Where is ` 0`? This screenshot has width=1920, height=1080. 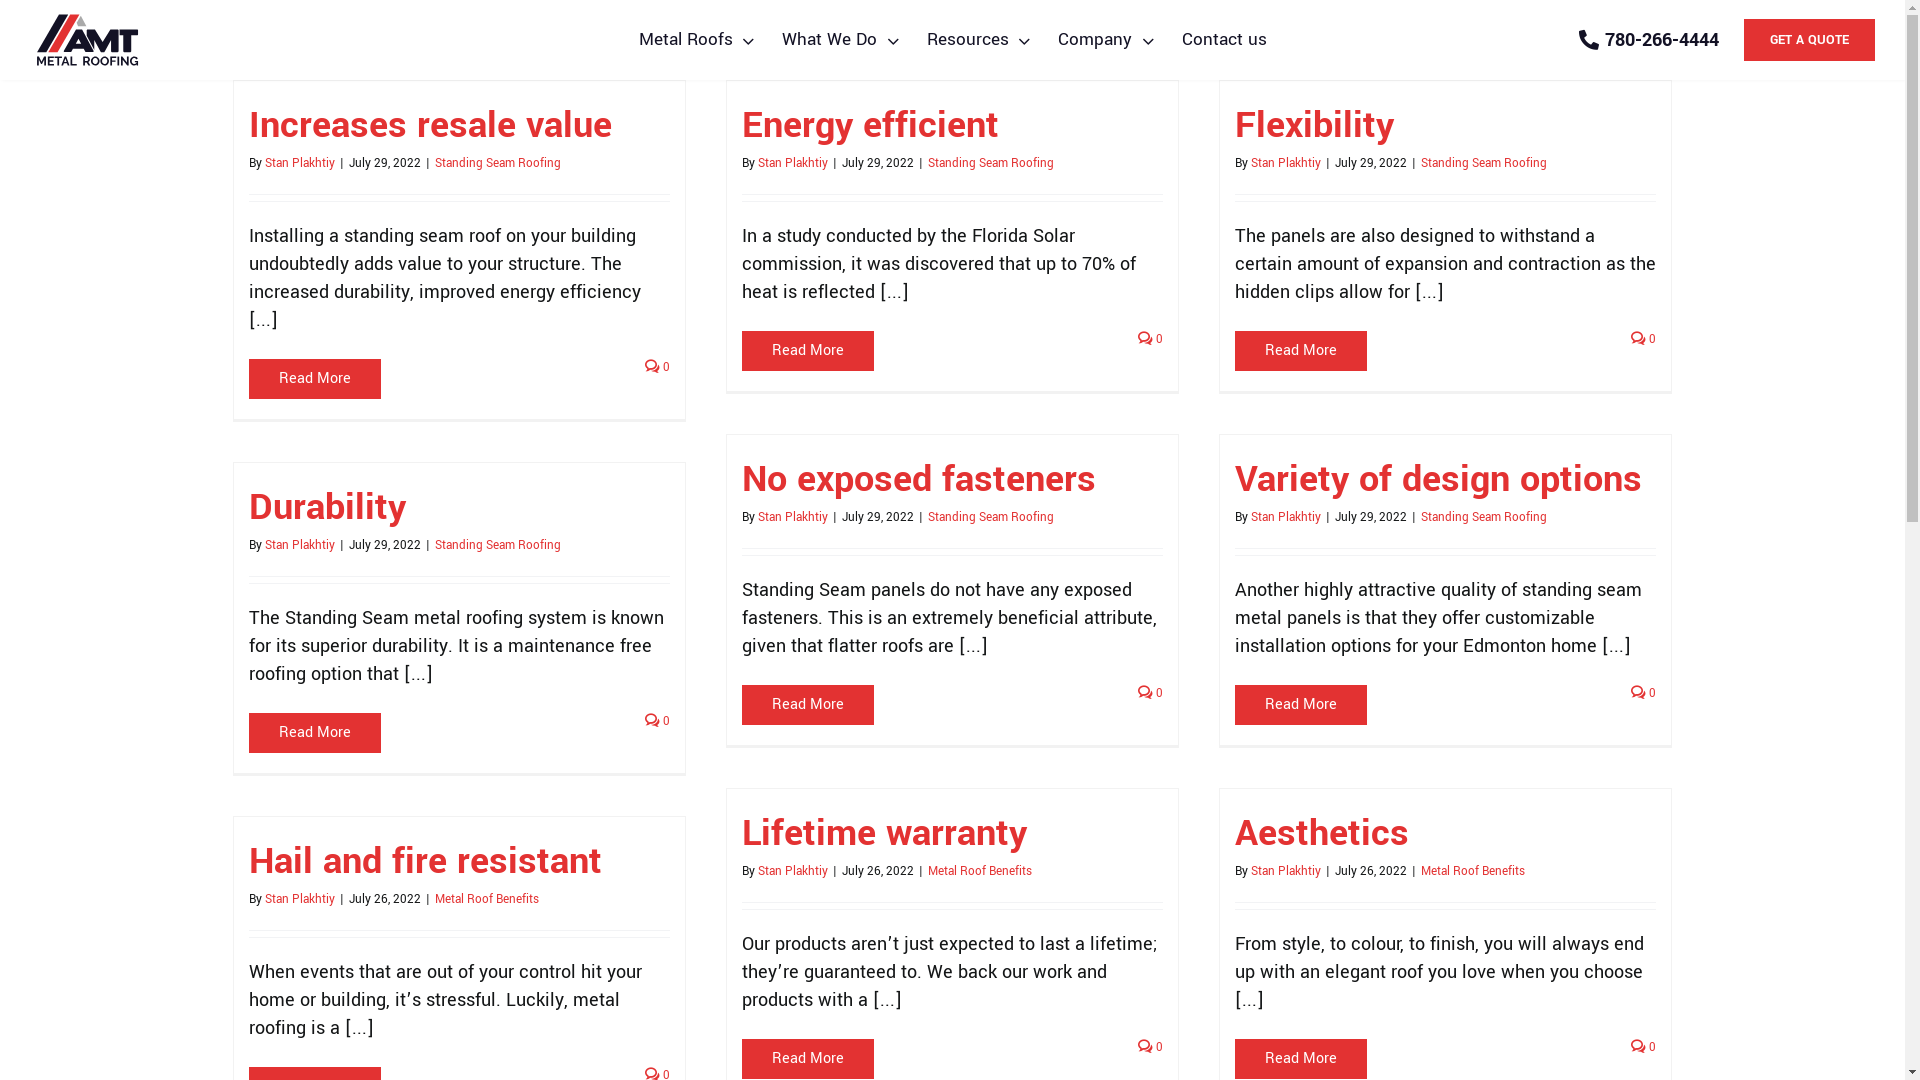  0 is located at coordinates (1644, 692).